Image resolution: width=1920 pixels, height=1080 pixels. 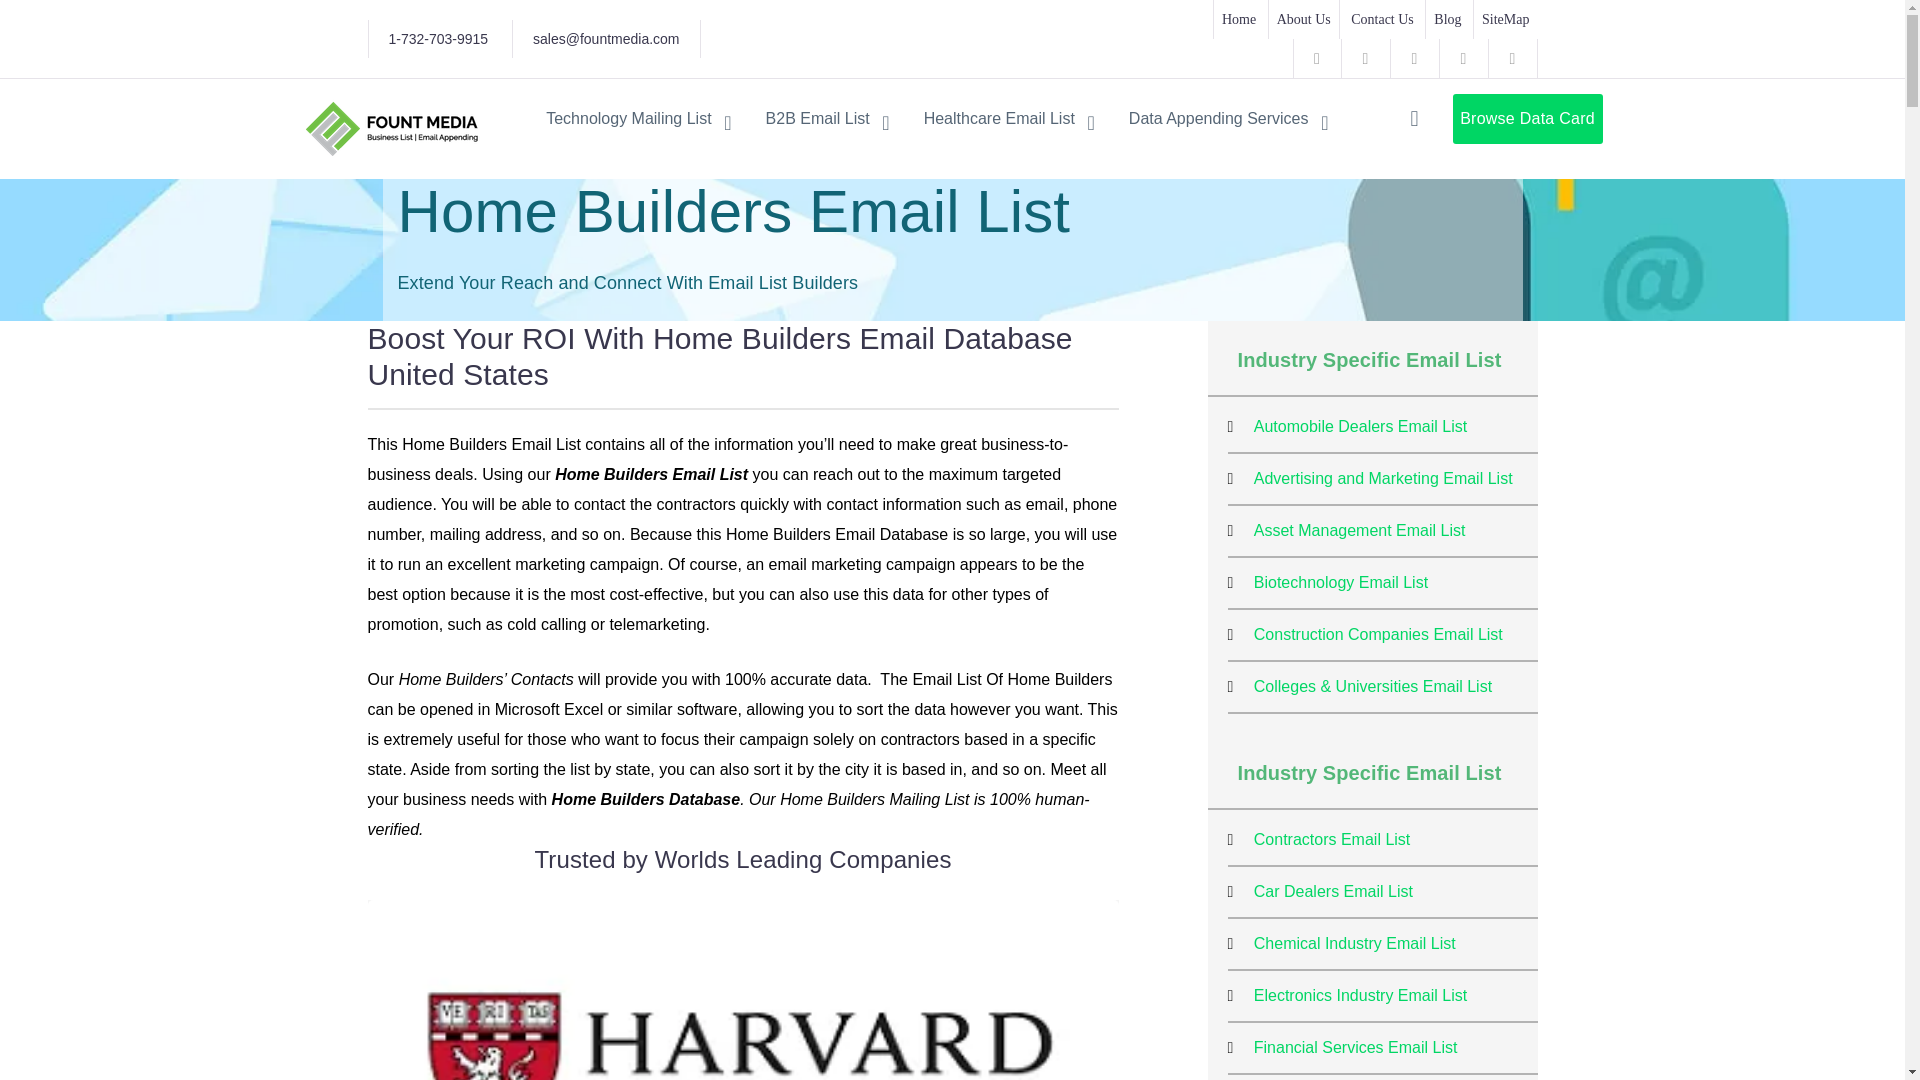 I want to click on Facebook, so click(x=1316, y=58).